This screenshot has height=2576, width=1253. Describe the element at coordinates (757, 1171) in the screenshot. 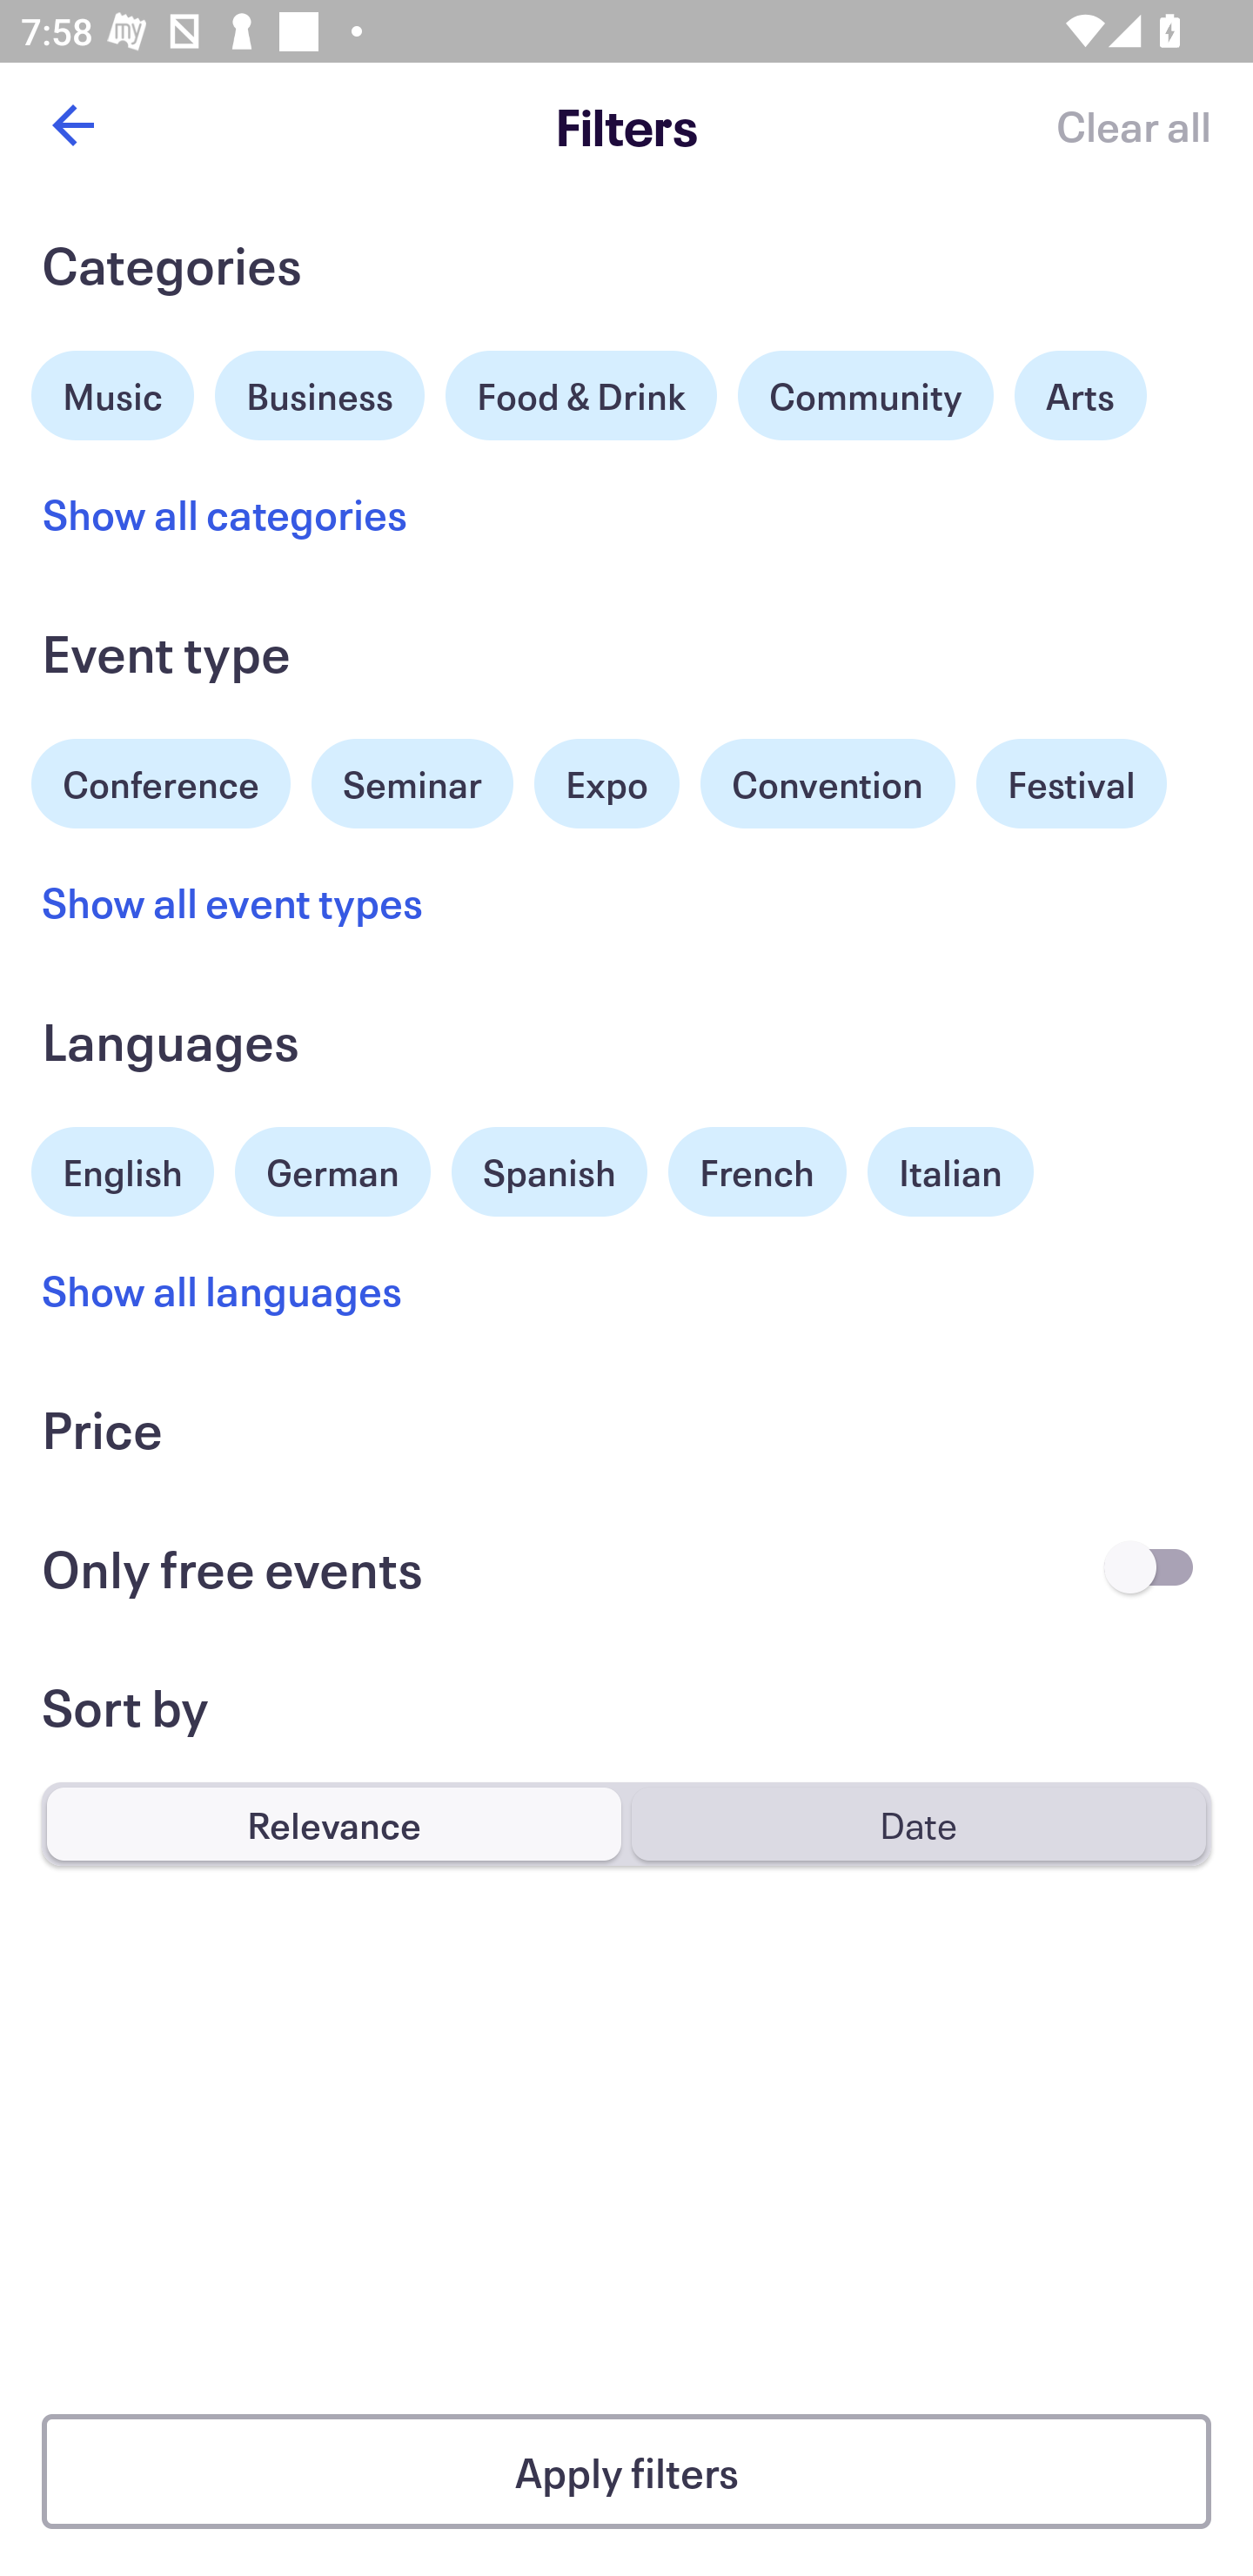

I see `French` at that location.